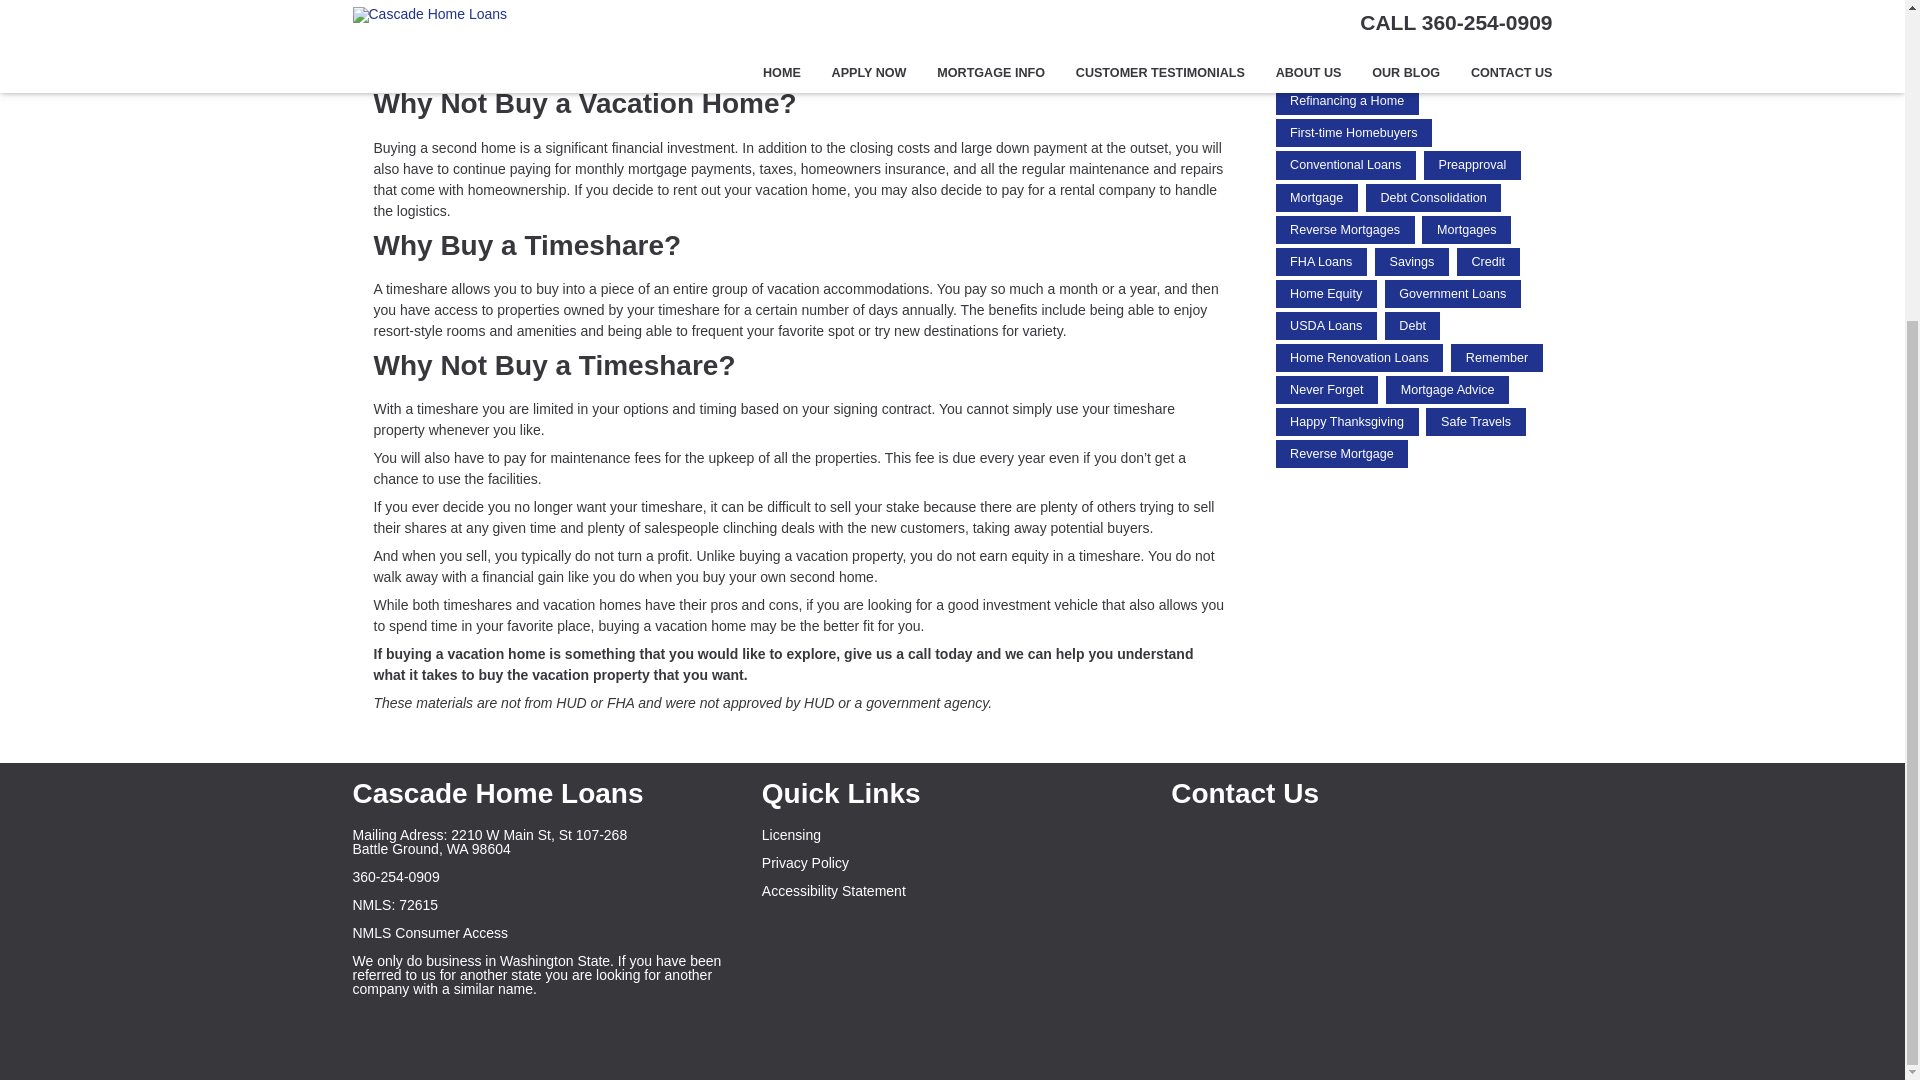 Image resolution: width=1920 pixels, height=1080 pixels. I want to click on VA Loans, so click(1316, 36).